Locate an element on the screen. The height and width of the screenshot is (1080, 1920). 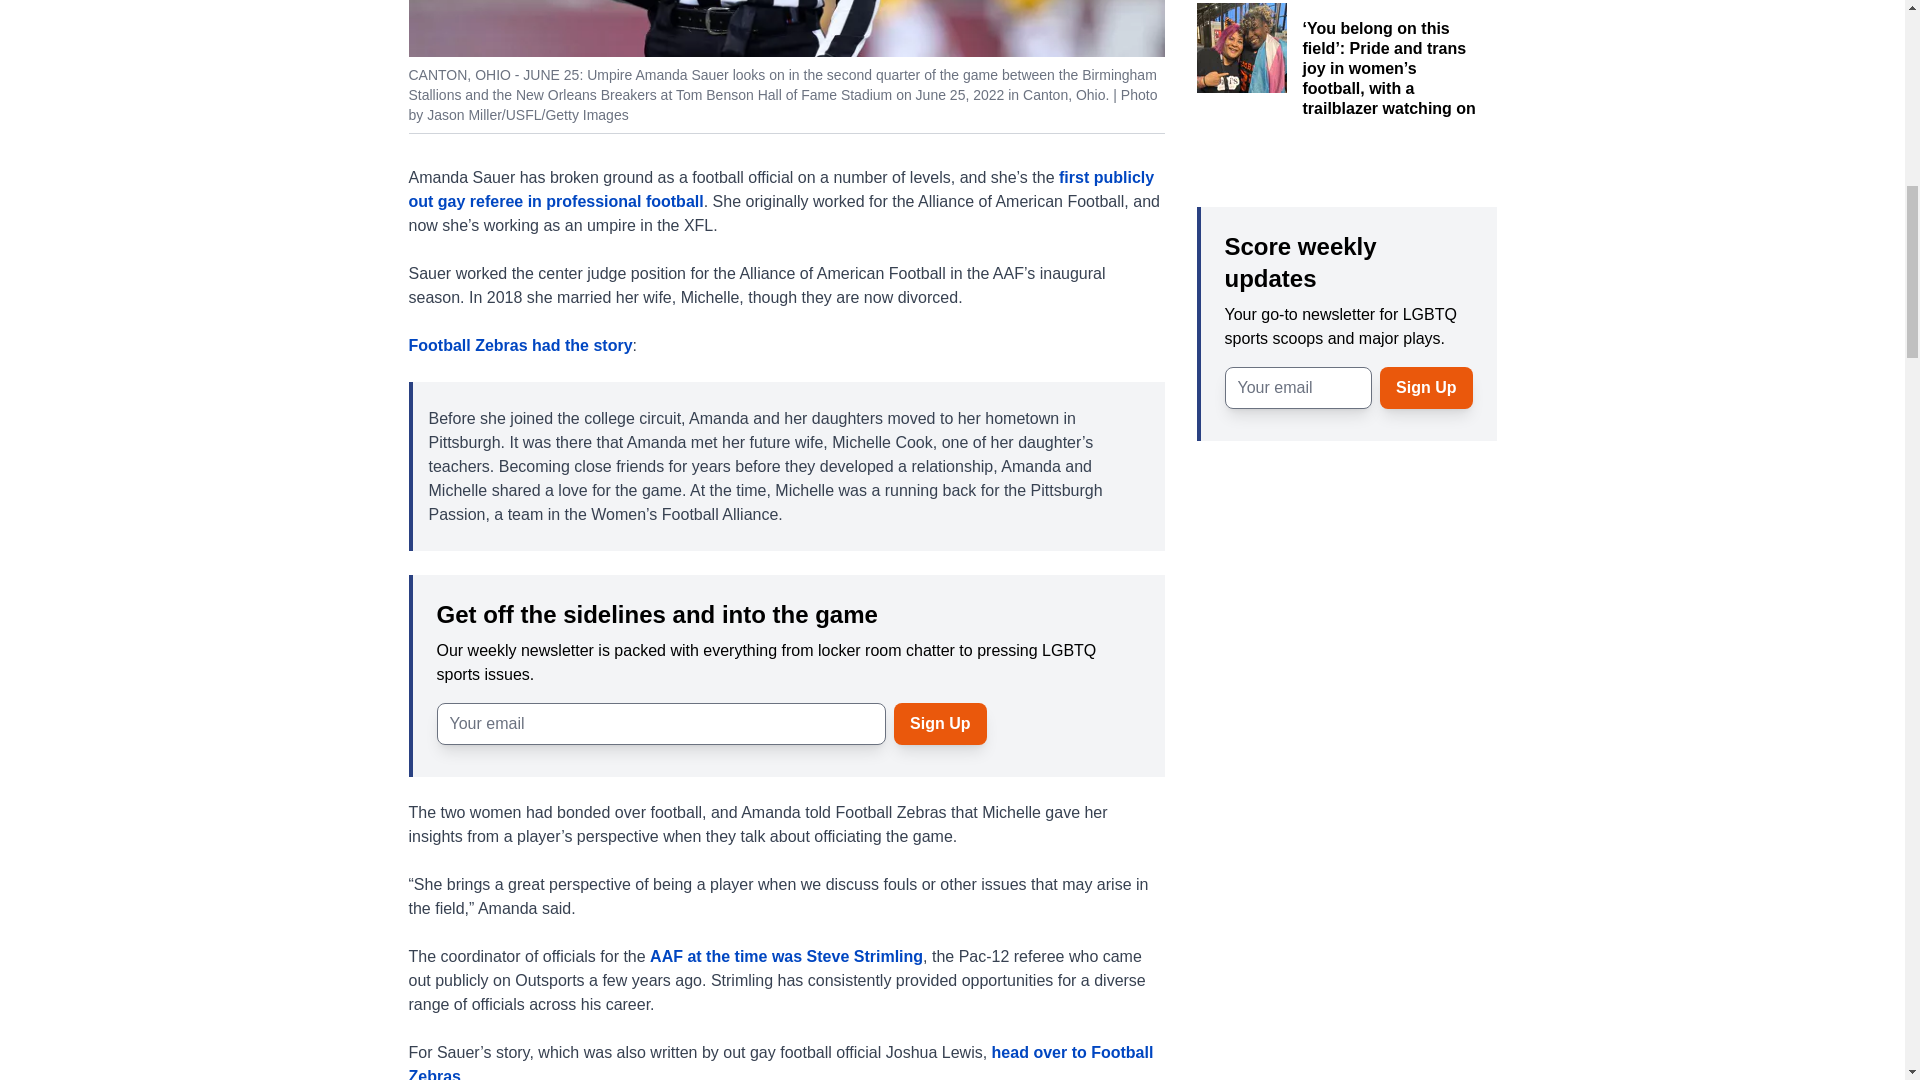
first publicly out gay referee in professional football is located at coordinates (780, 188).